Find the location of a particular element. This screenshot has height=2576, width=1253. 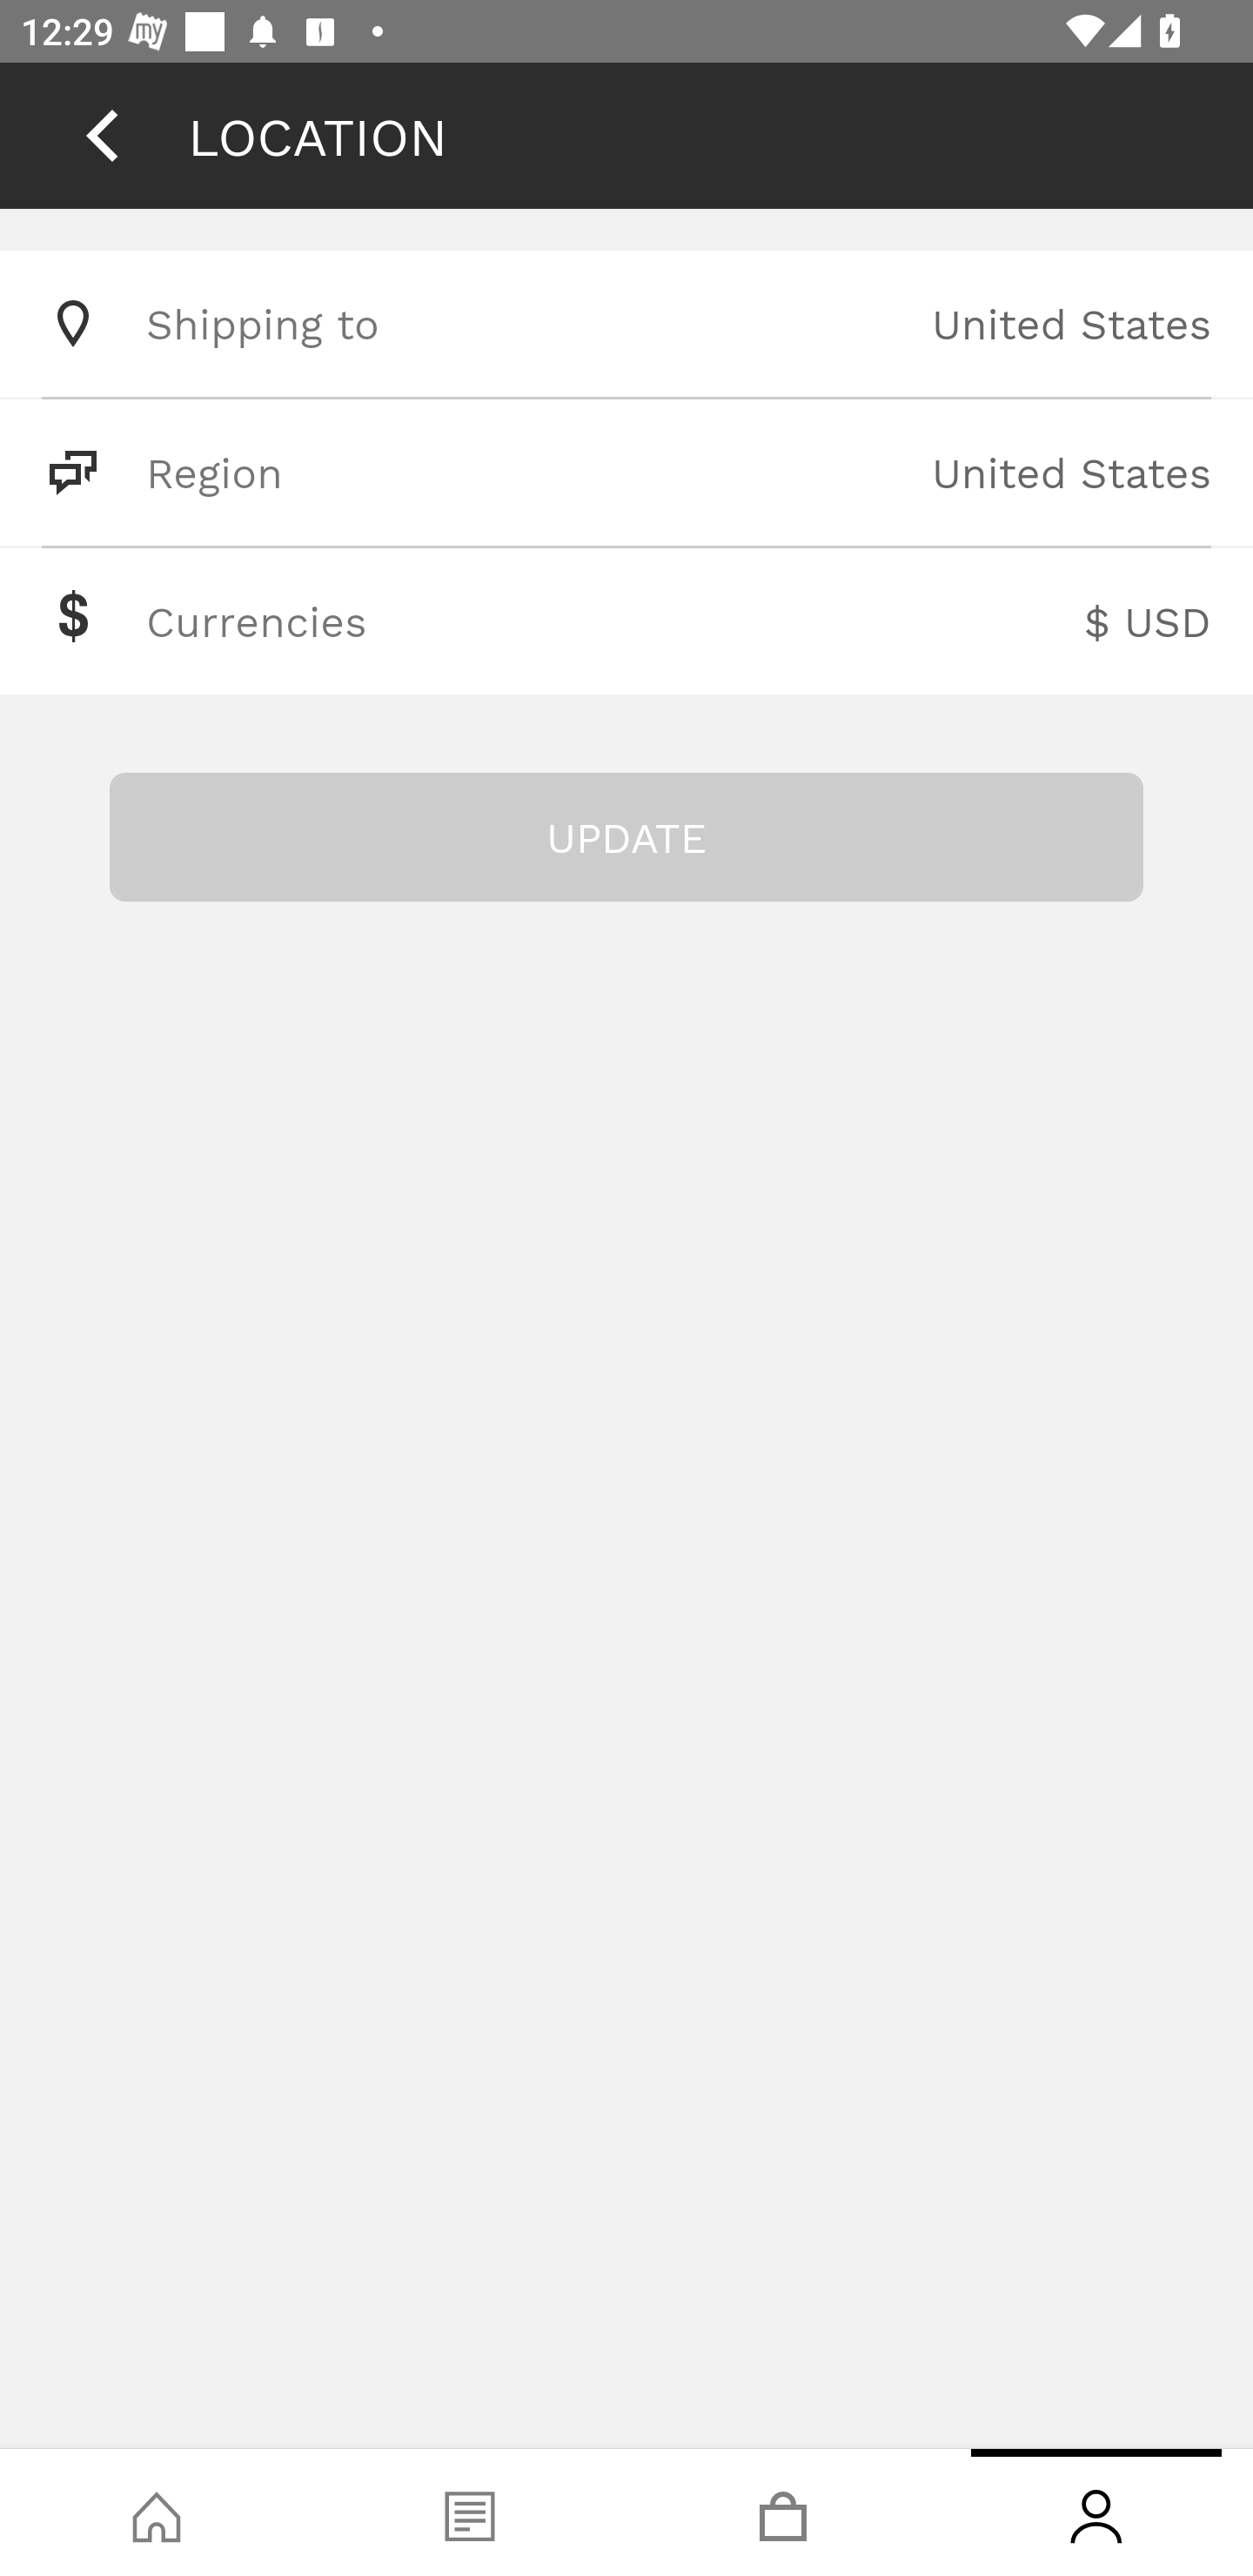

ACCOUNT, back is located at coordinates (102, 135).